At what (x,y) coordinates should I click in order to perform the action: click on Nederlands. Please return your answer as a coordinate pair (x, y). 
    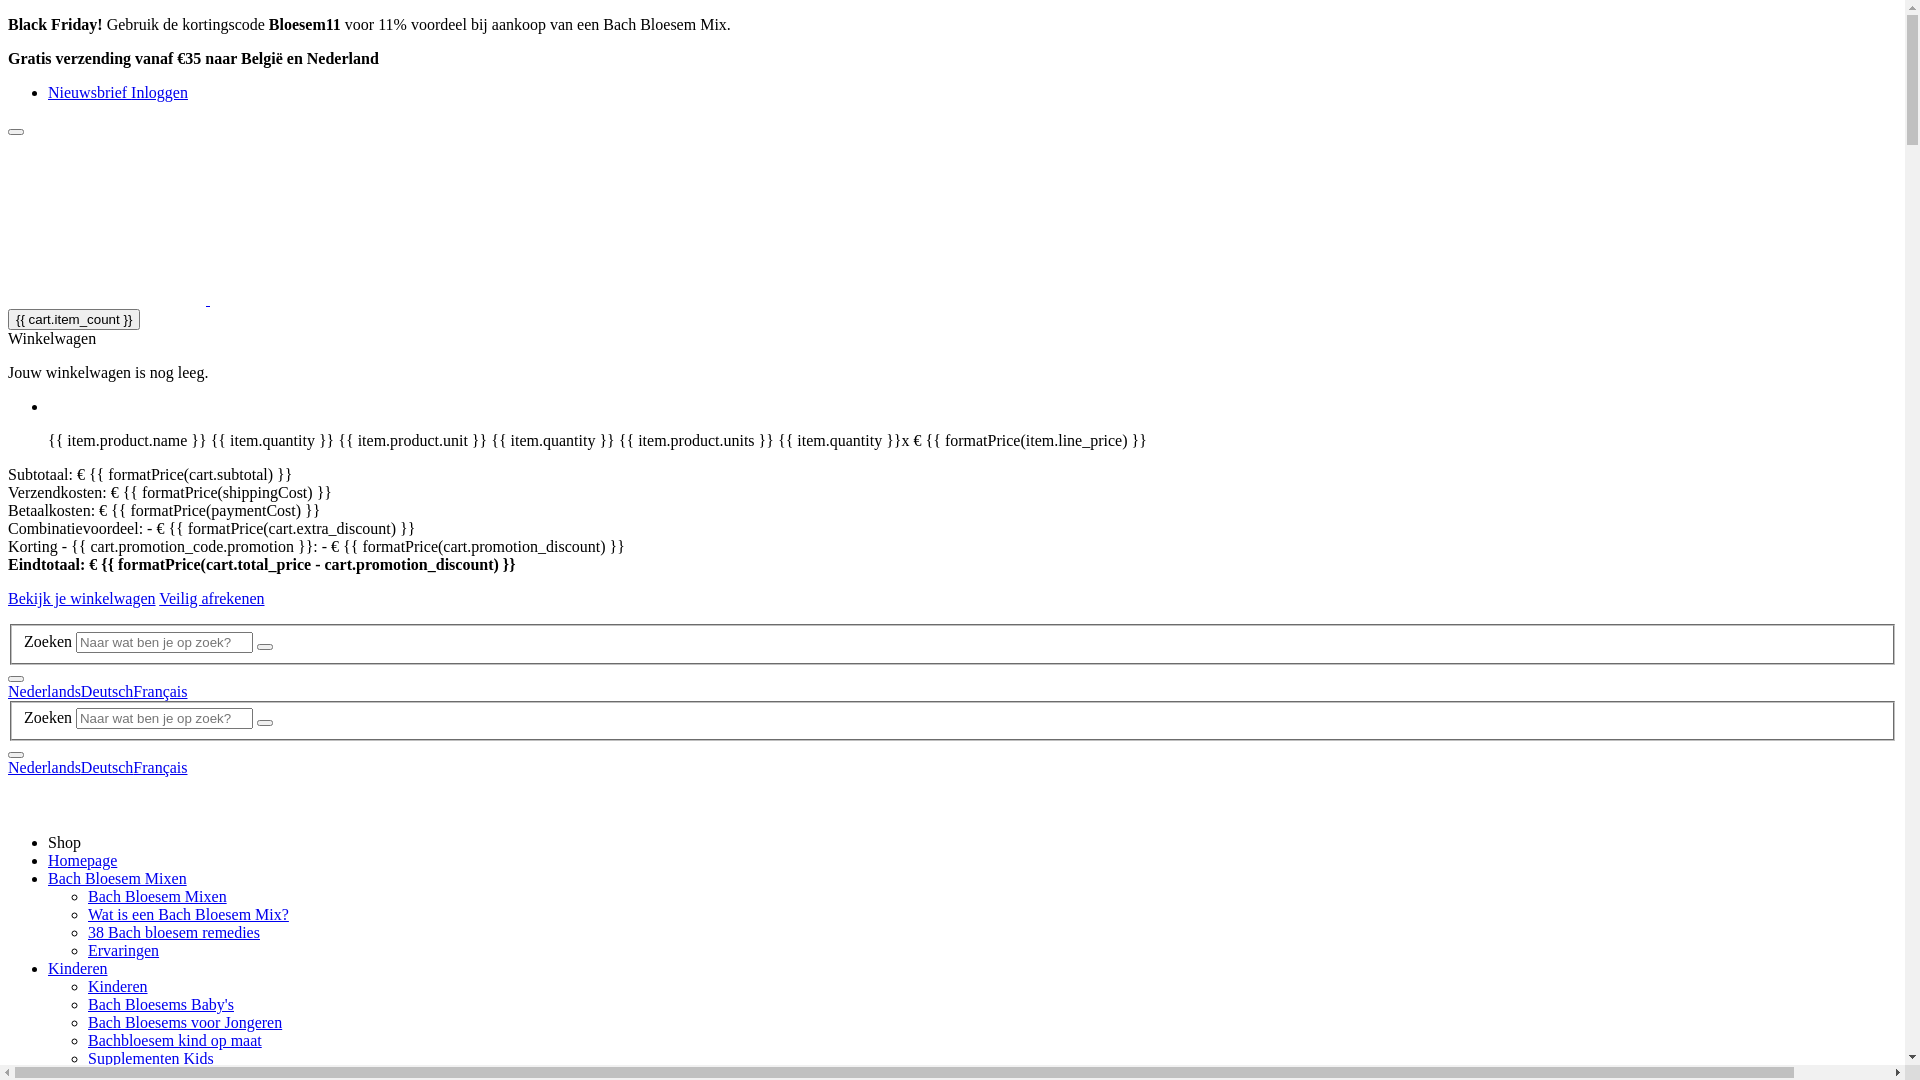
    Looking at the image, I should click on (44, 767).